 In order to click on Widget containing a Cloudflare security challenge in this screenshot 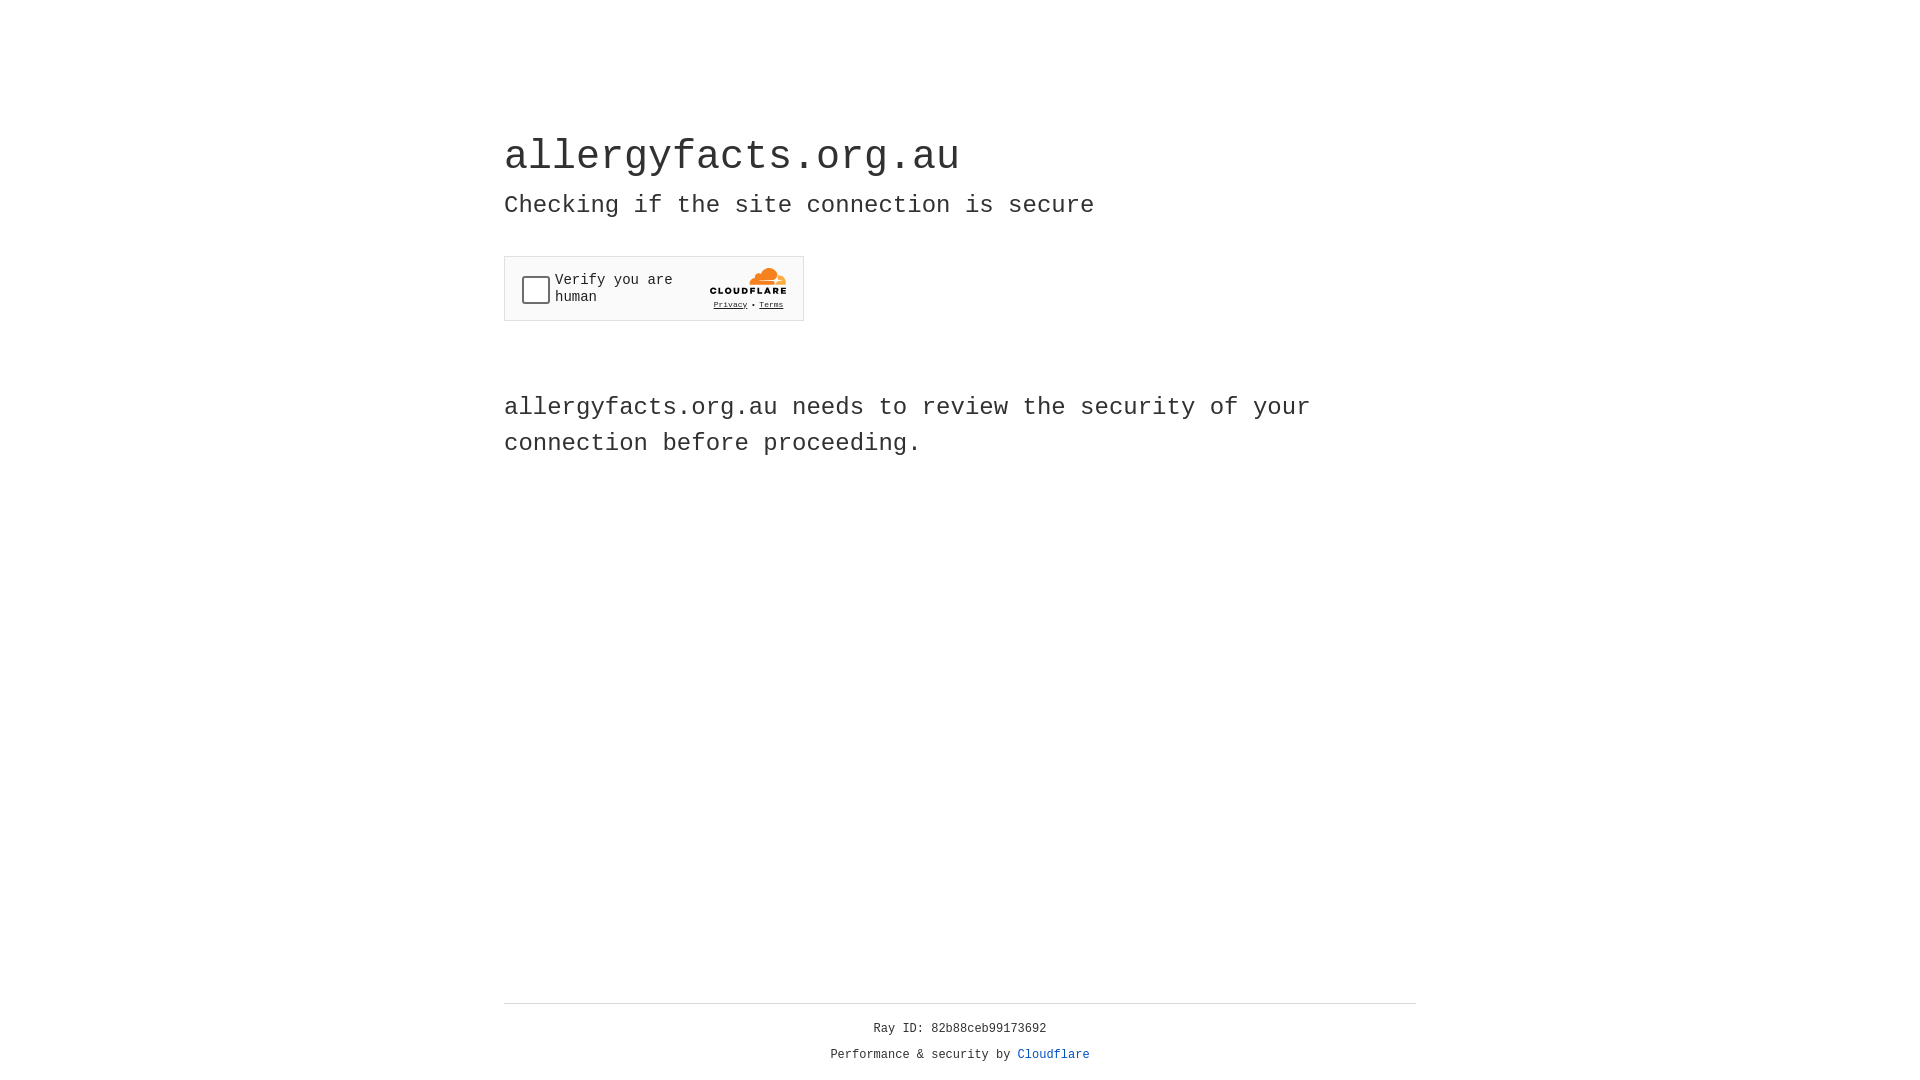, I will do `click(654, 288)`.